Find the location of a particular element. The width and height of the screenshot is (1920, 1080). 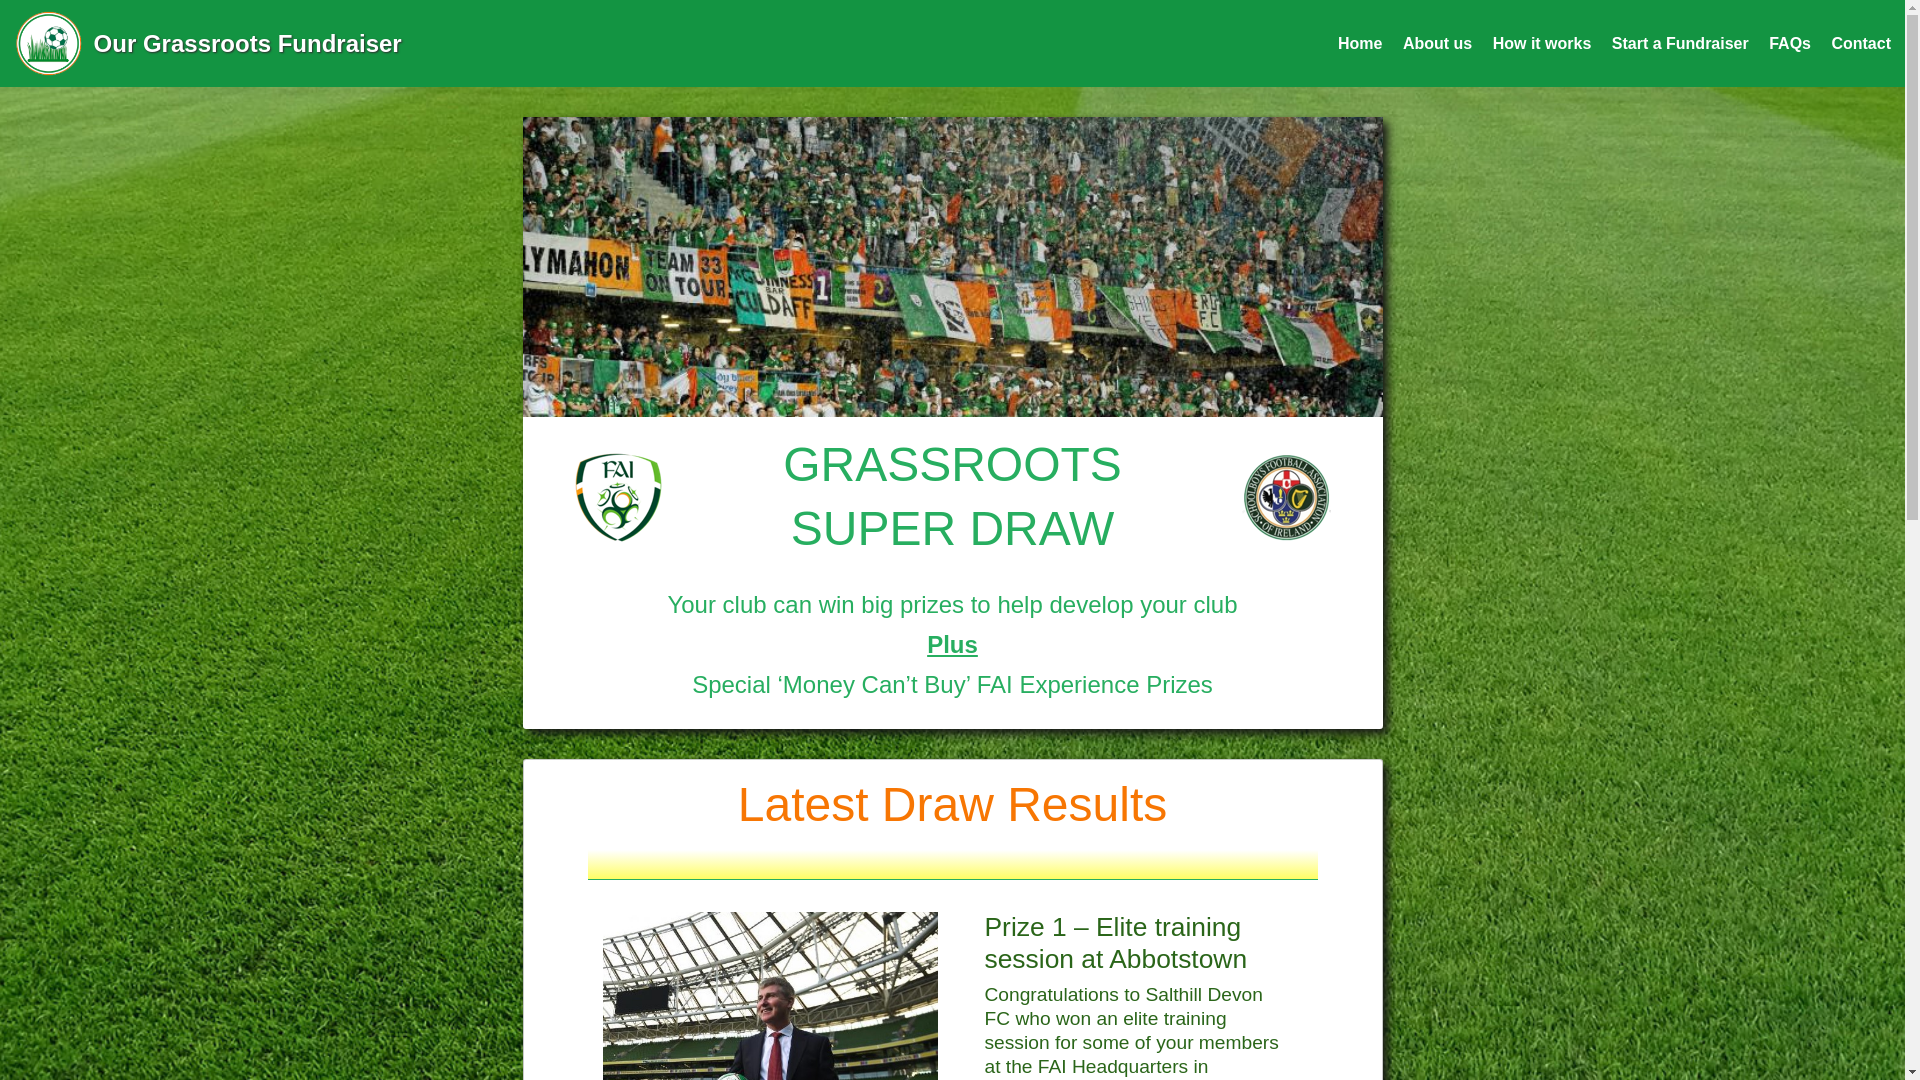

FAQs is located at coordinates (1789, 42).